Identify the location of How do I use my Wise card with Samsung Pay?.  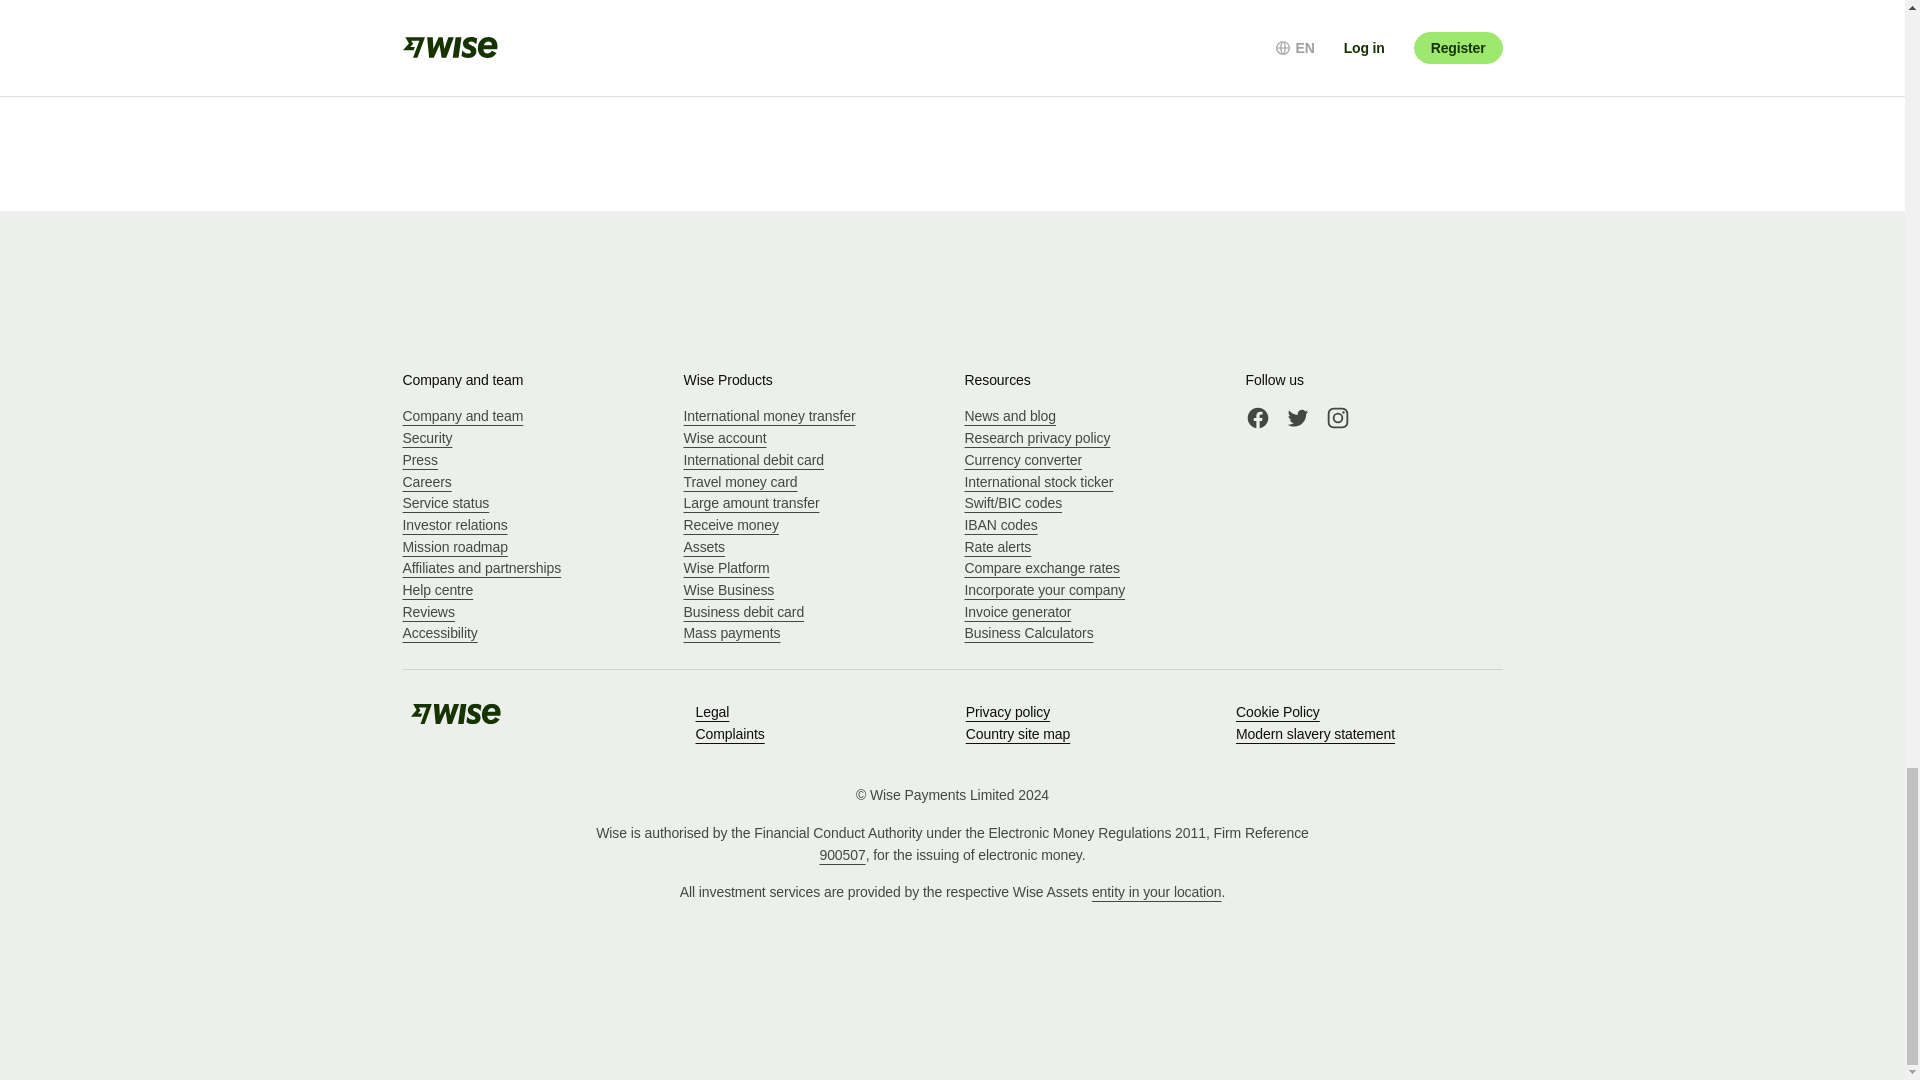
(958, 5).